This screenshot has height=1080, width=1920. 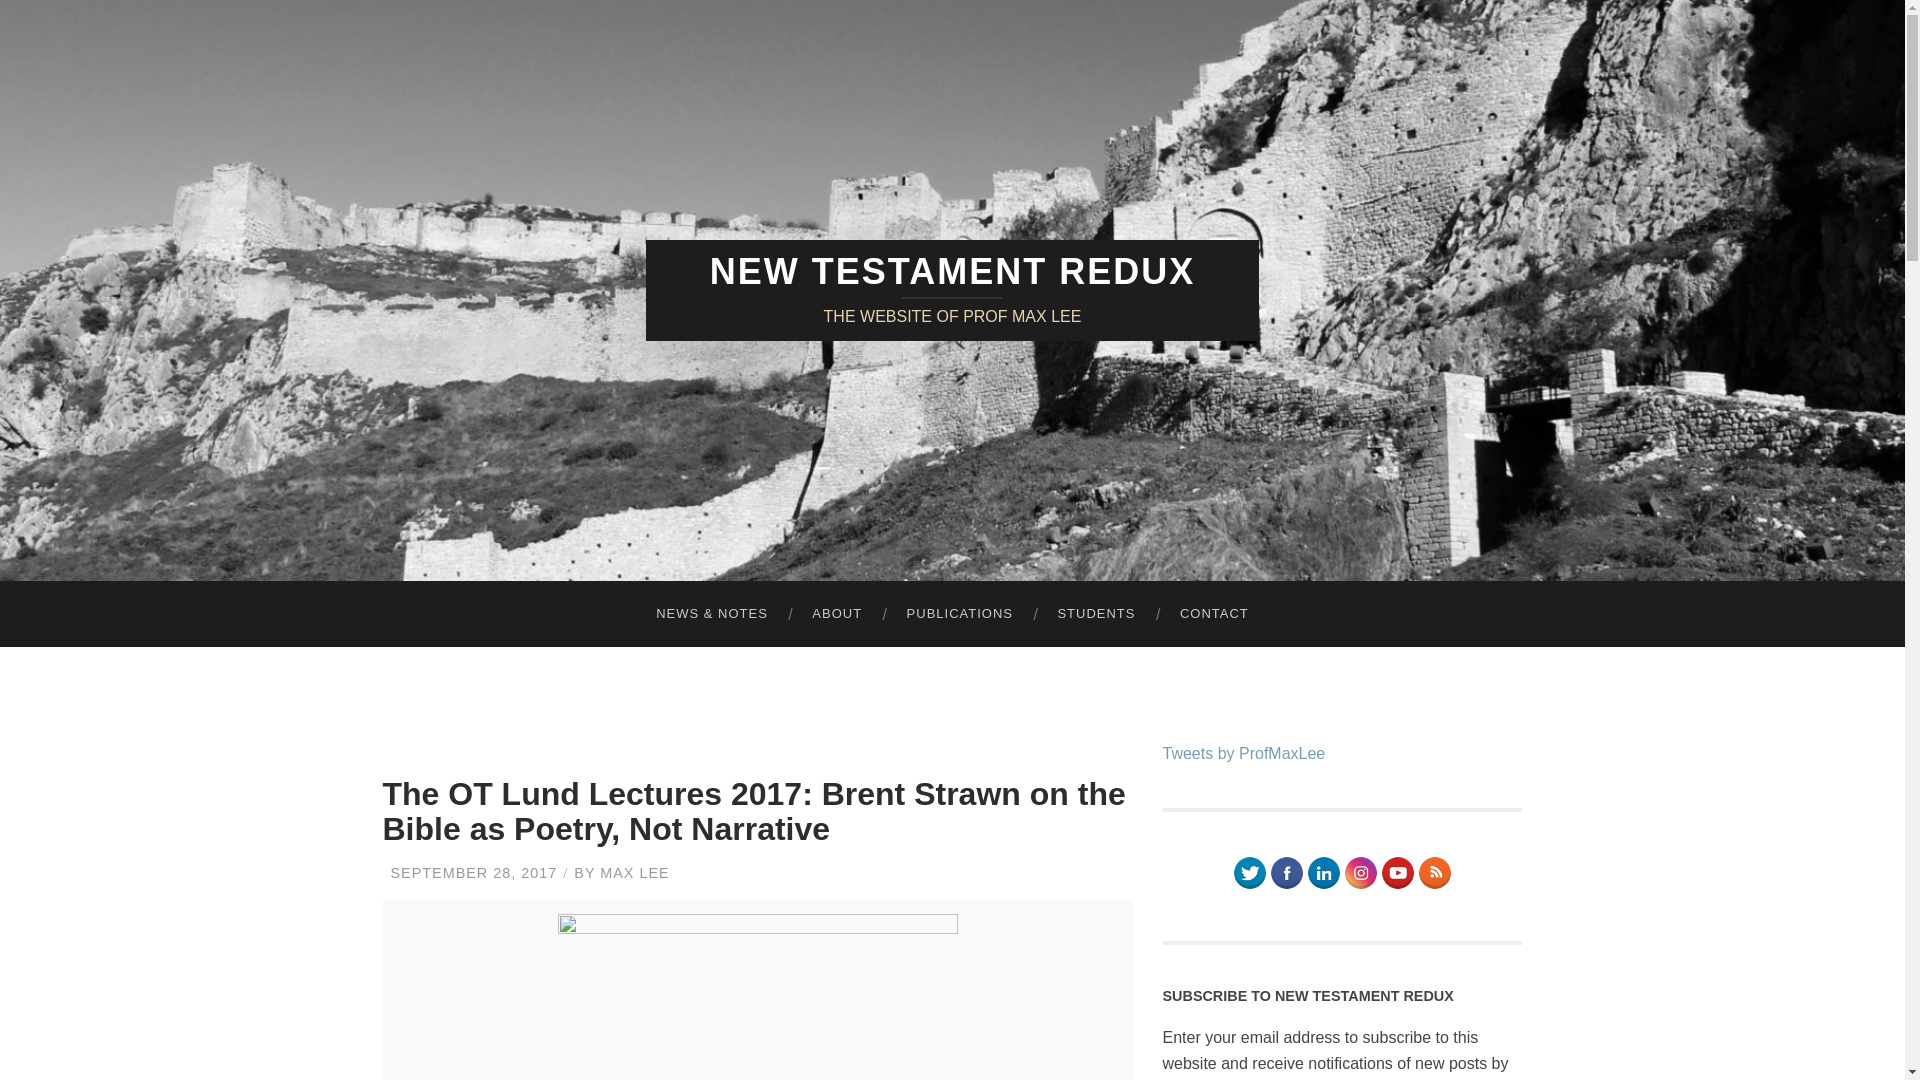 I want to click on STUDENTS, so click(x=1096, y=614).